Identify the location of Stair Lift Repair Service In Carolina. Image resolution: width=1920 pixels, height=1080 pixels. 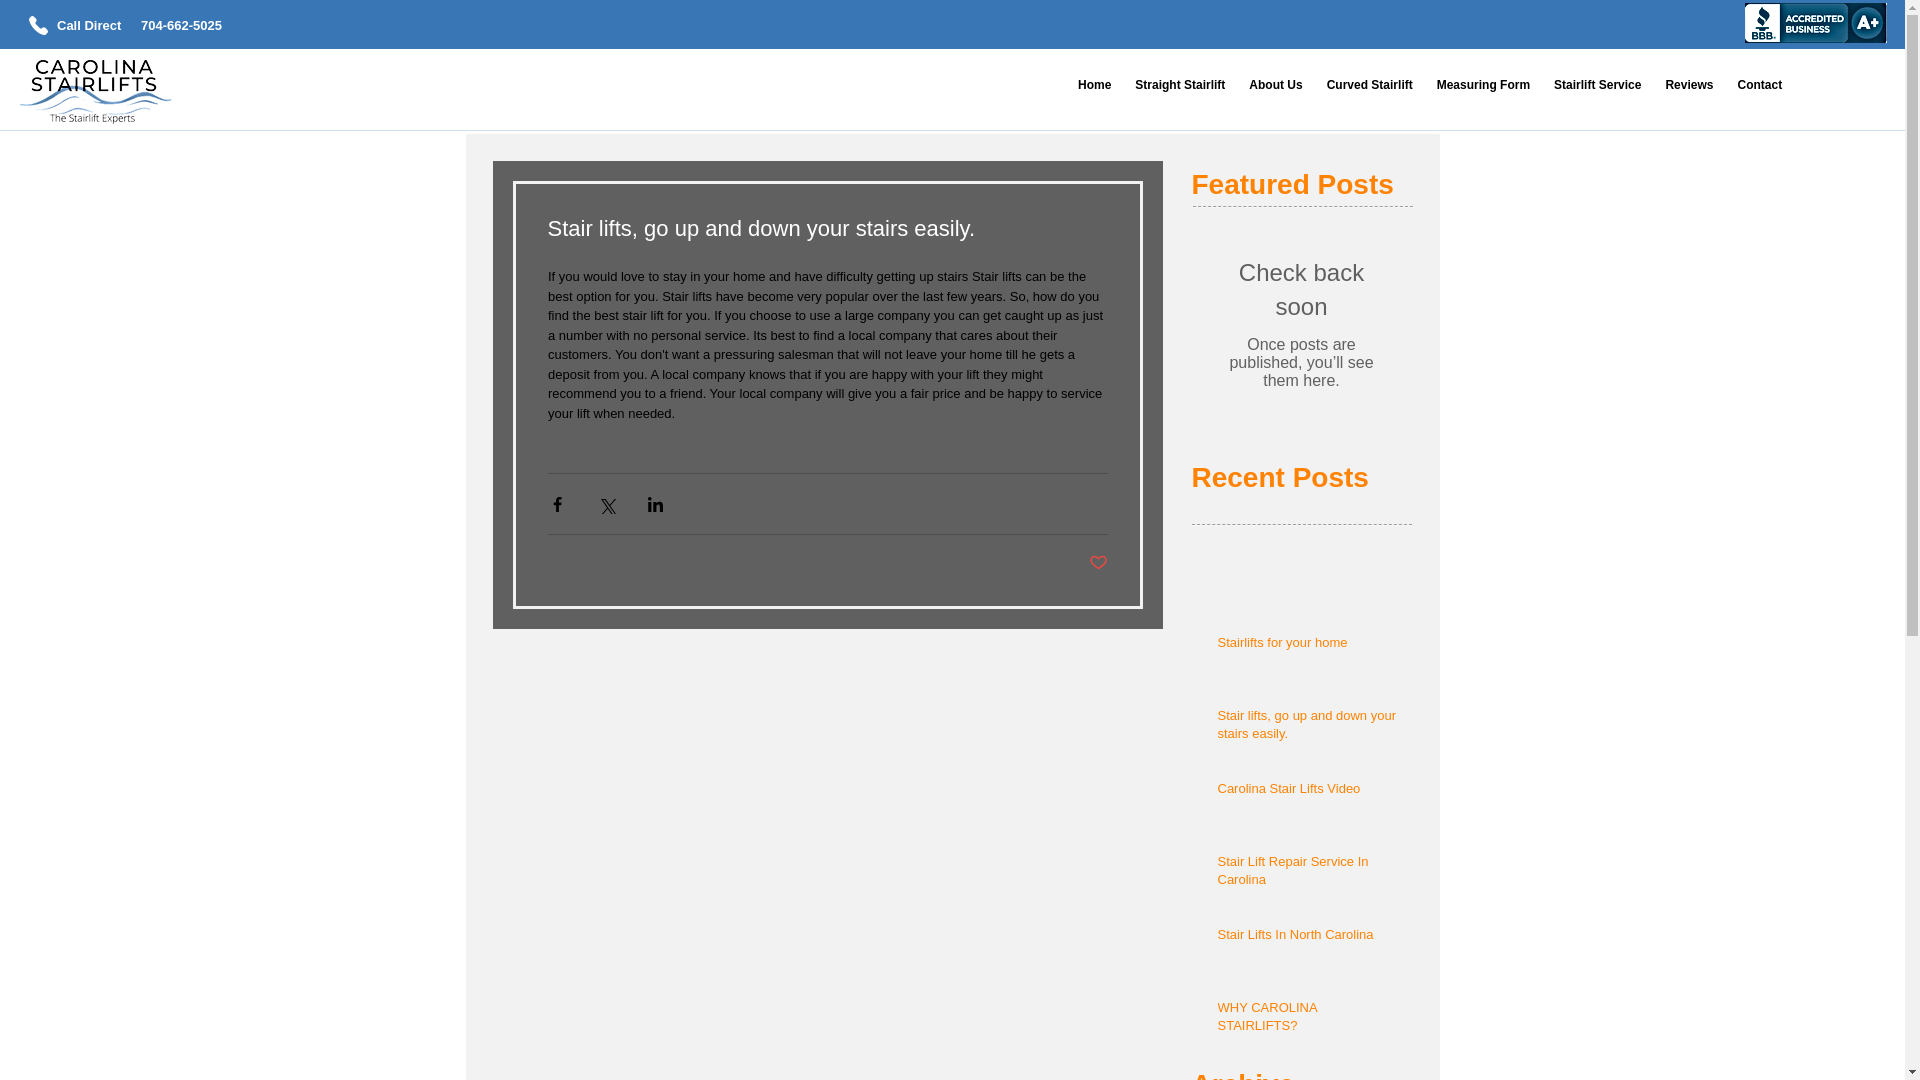
(1308, 875).